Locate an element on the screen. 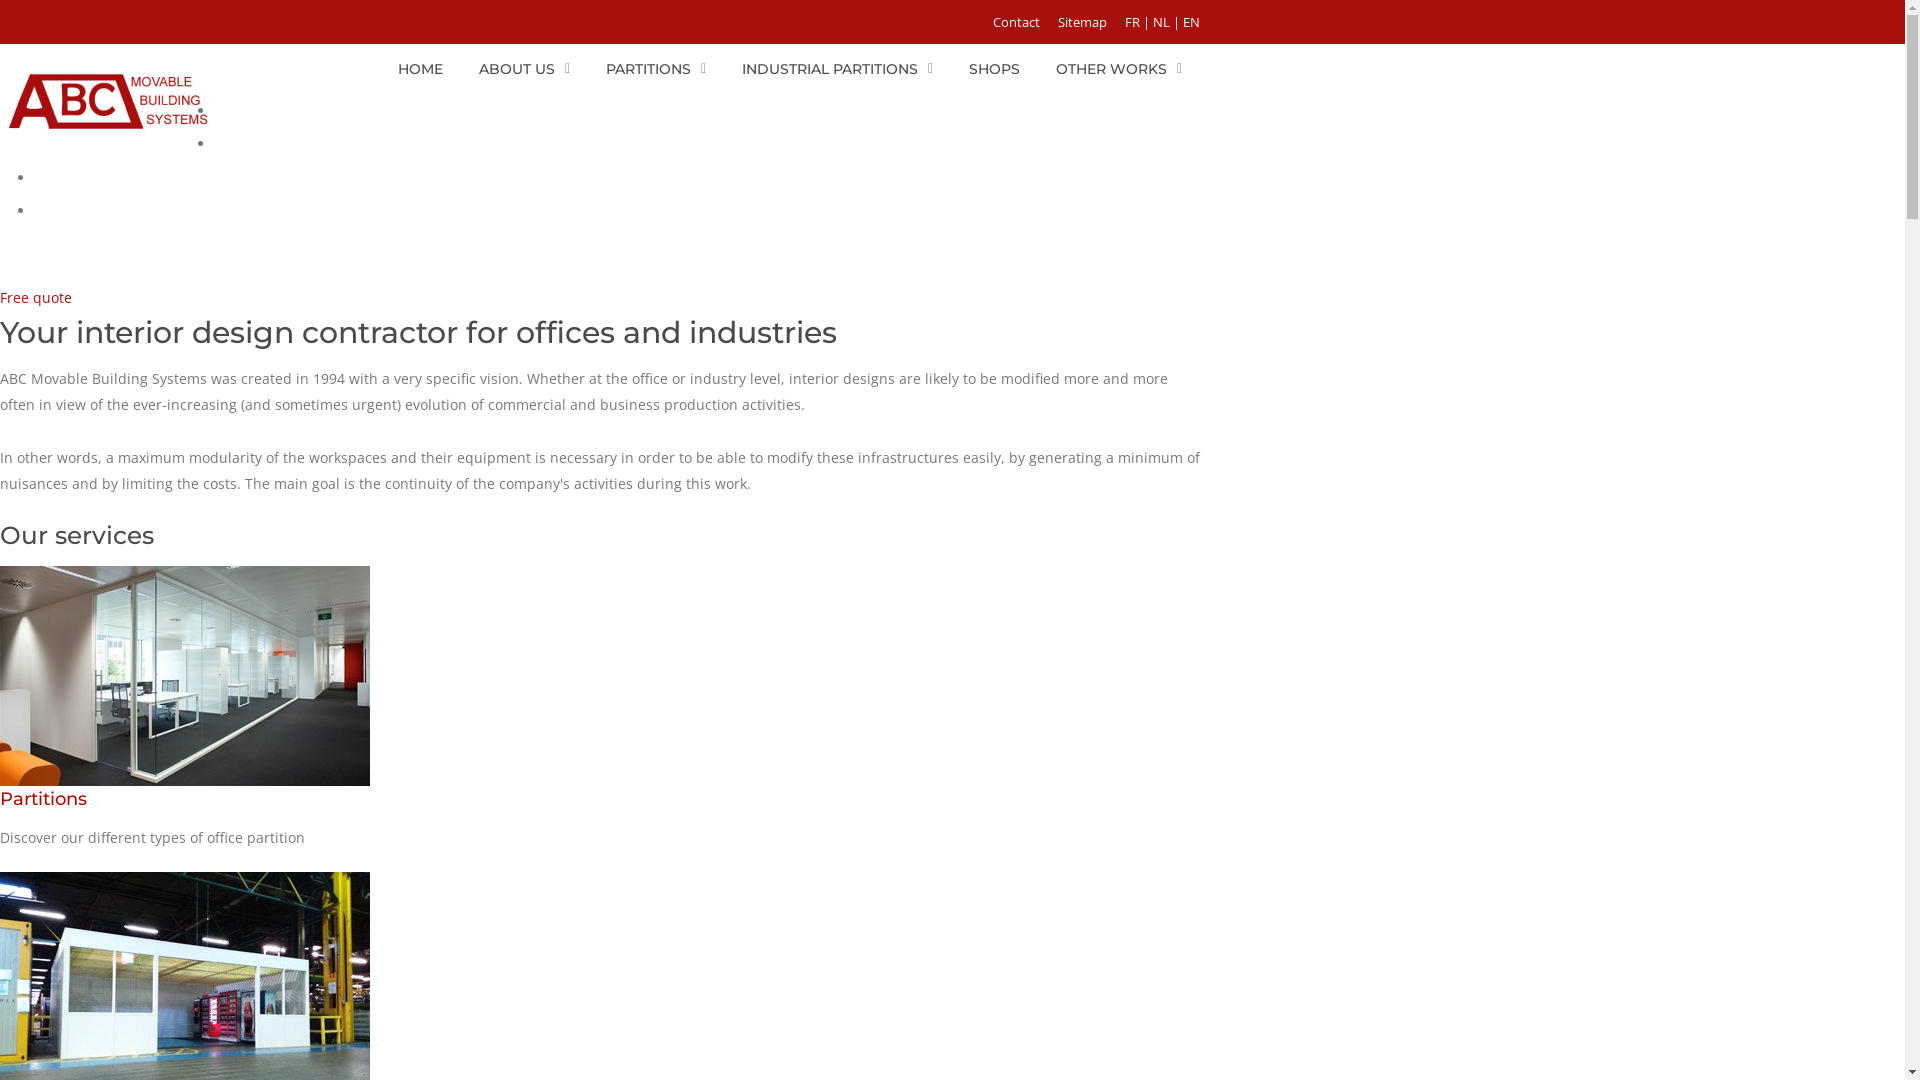  Contact is located at coordinates (1016, 22).